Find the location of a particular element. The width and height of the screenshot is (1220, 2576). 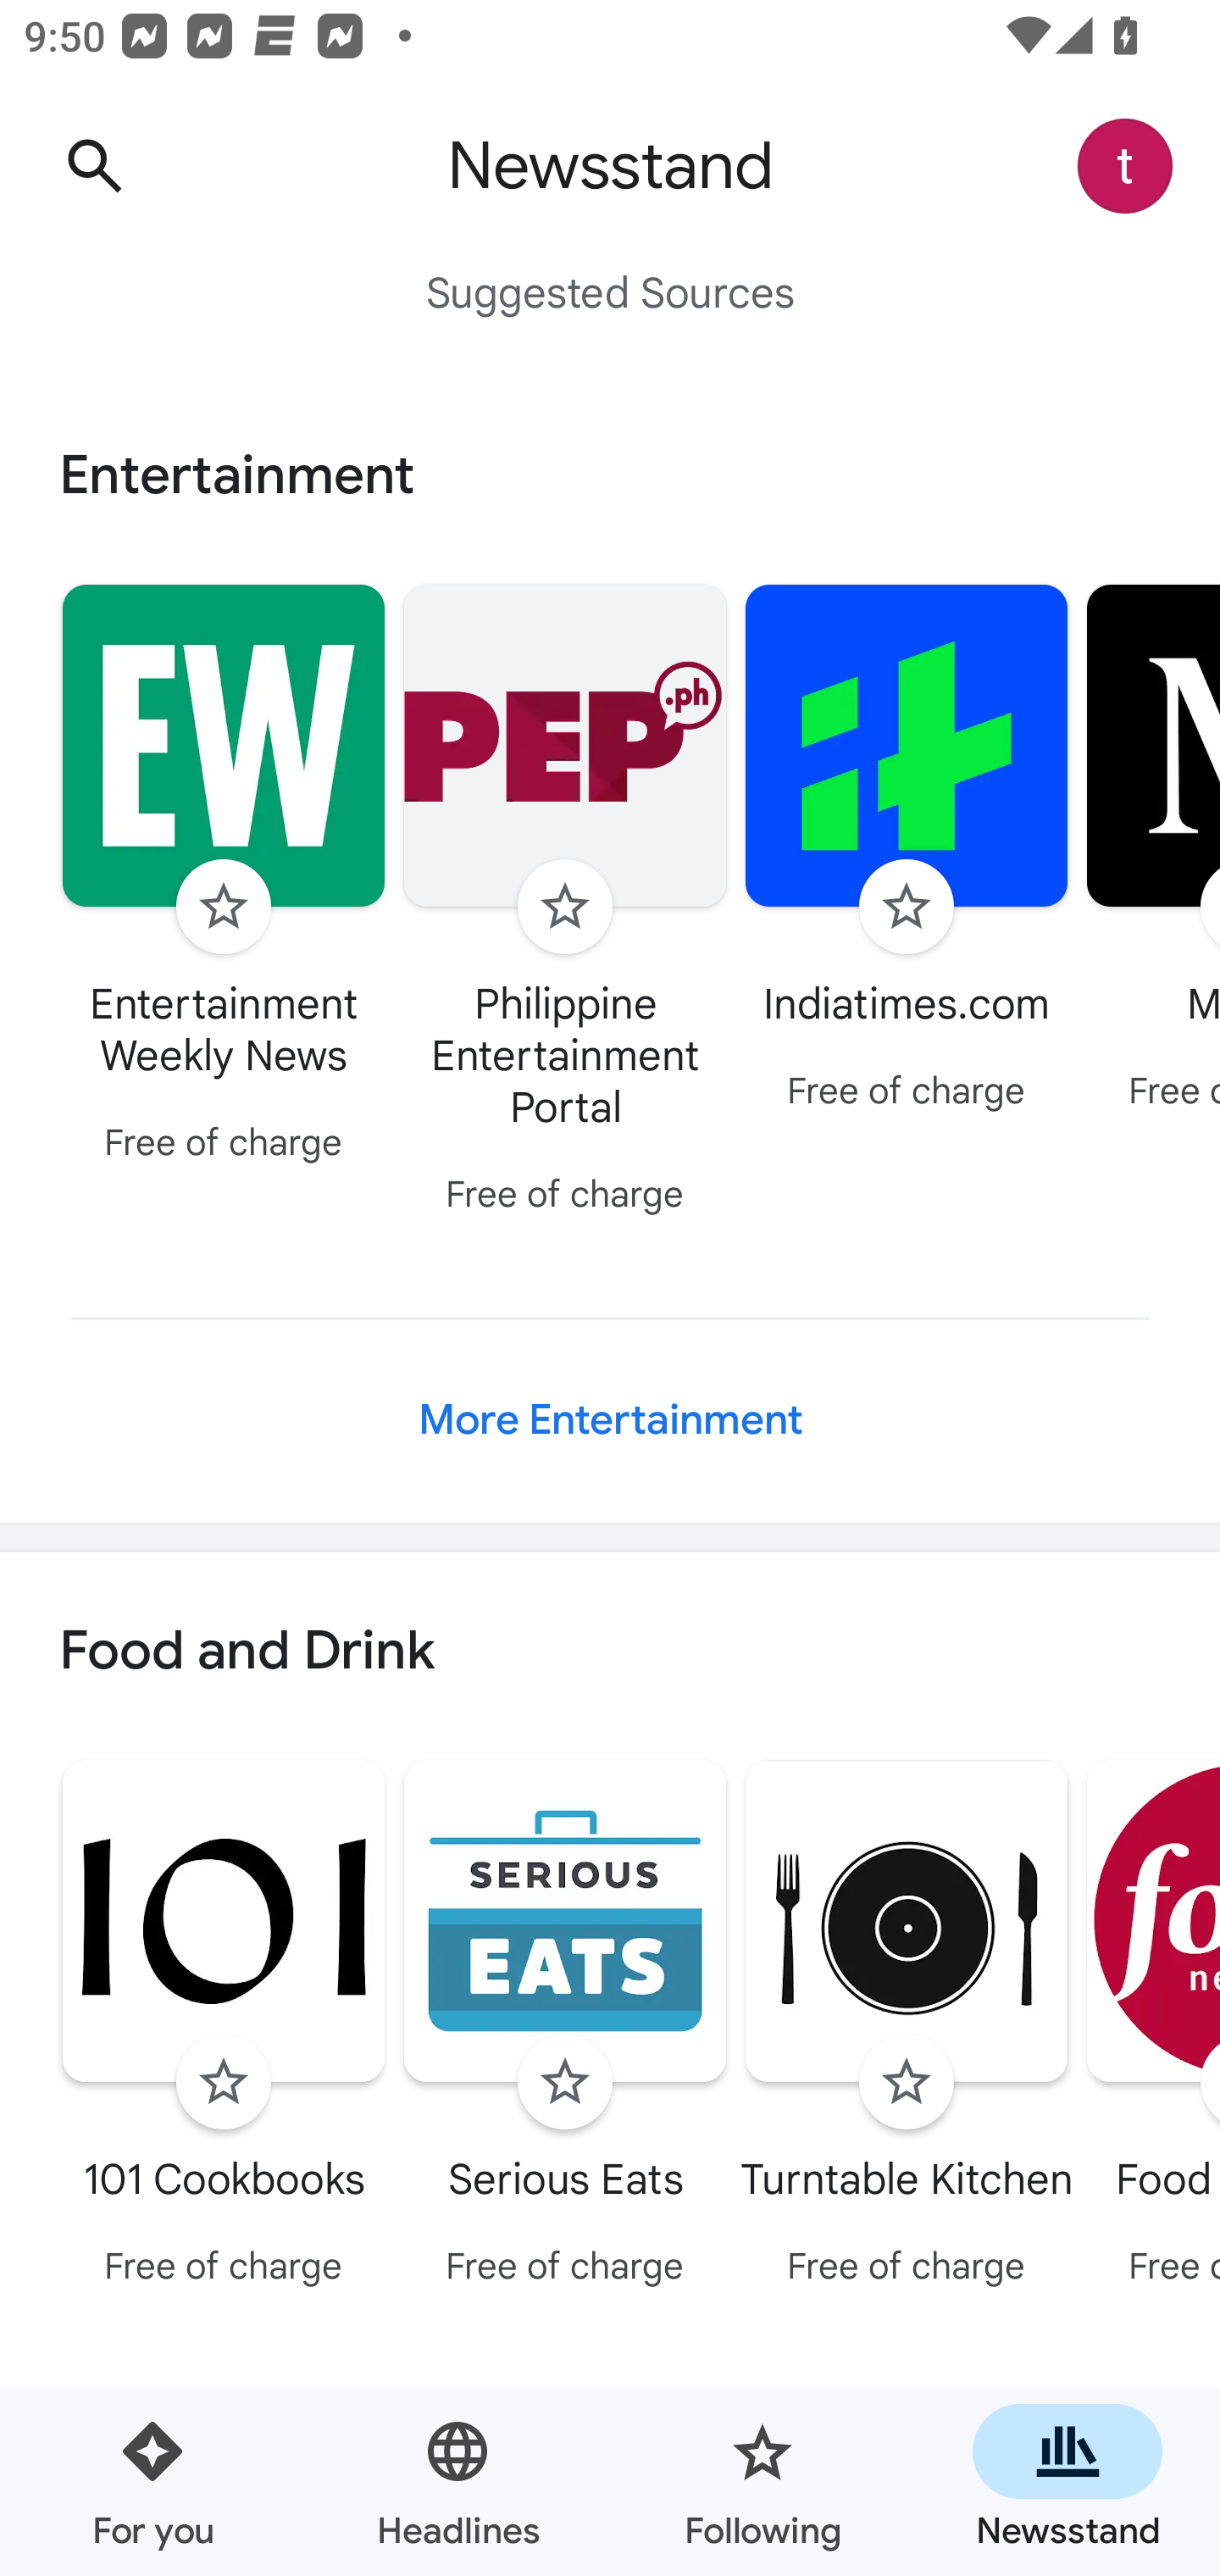

Newsstand is located at coordinates (1067, 2481).